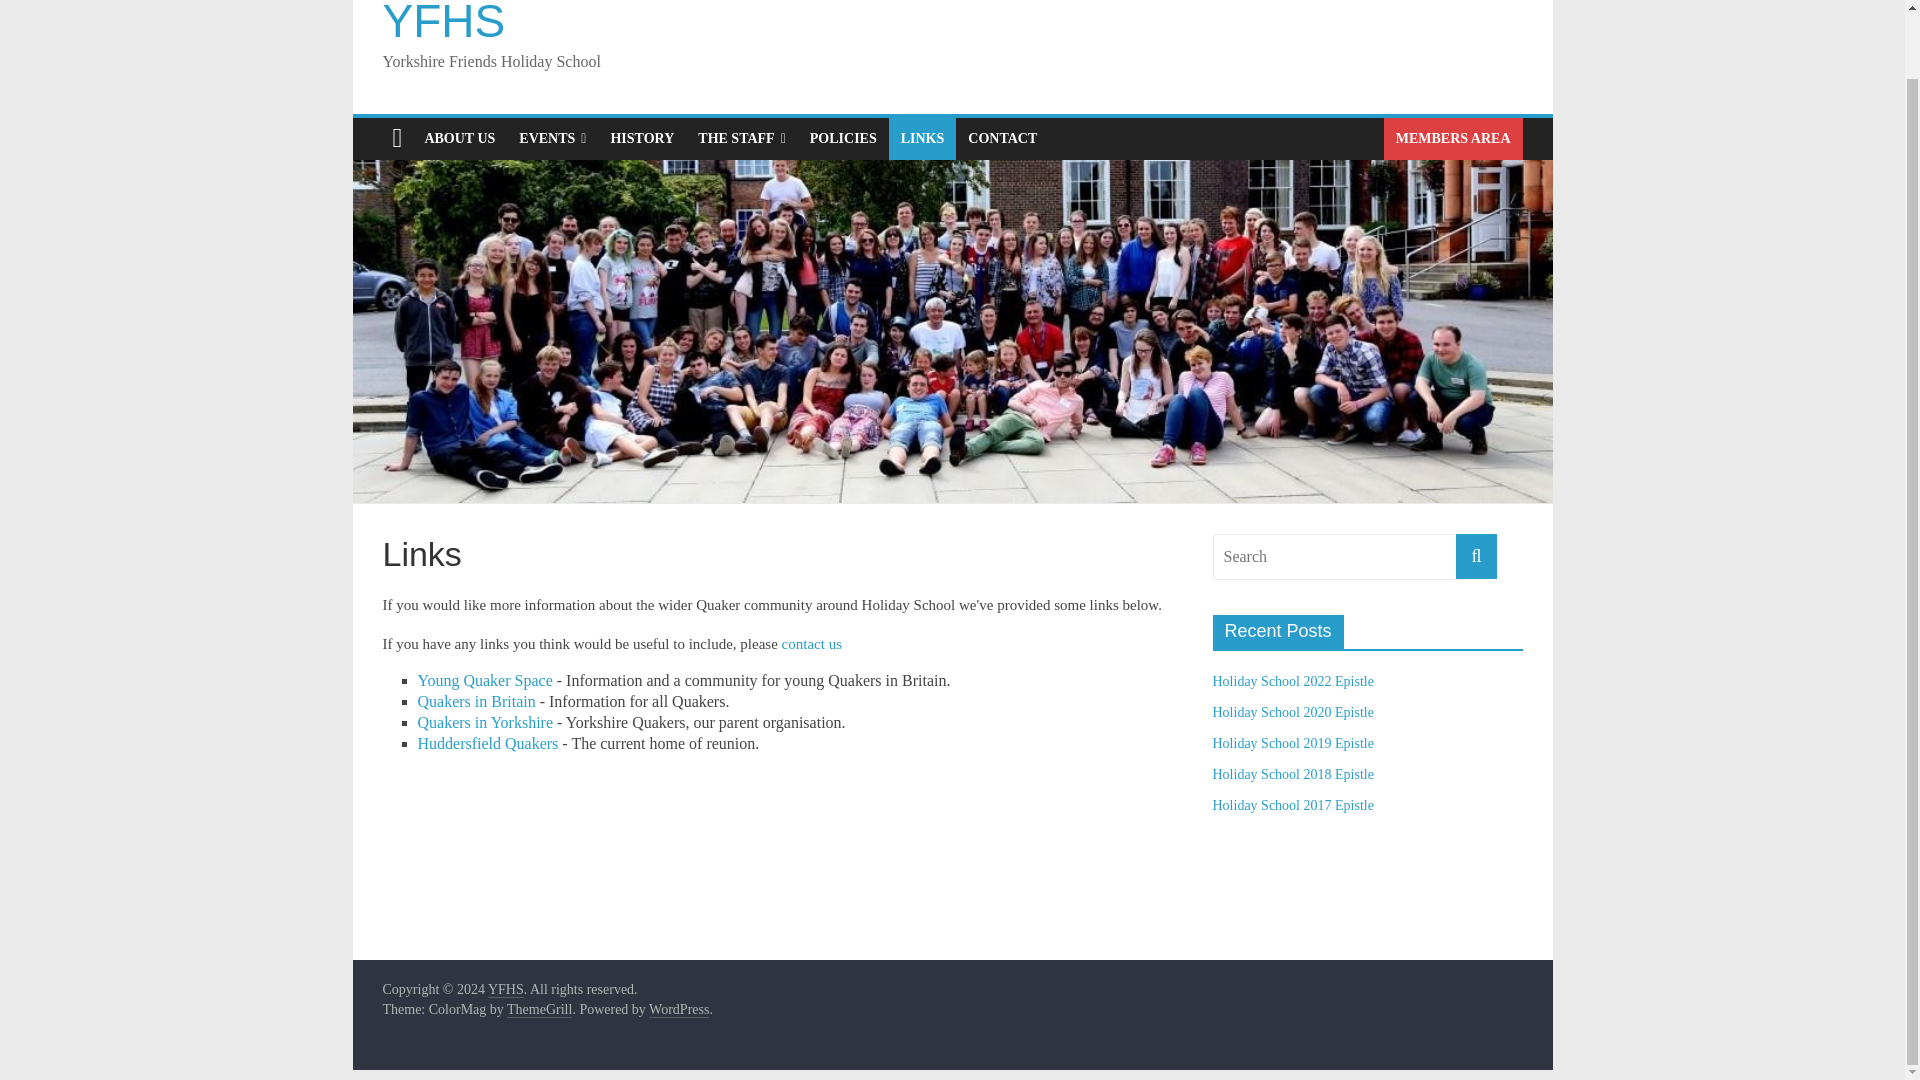  I want to click on ThemeGrill, so click(539, 1010).